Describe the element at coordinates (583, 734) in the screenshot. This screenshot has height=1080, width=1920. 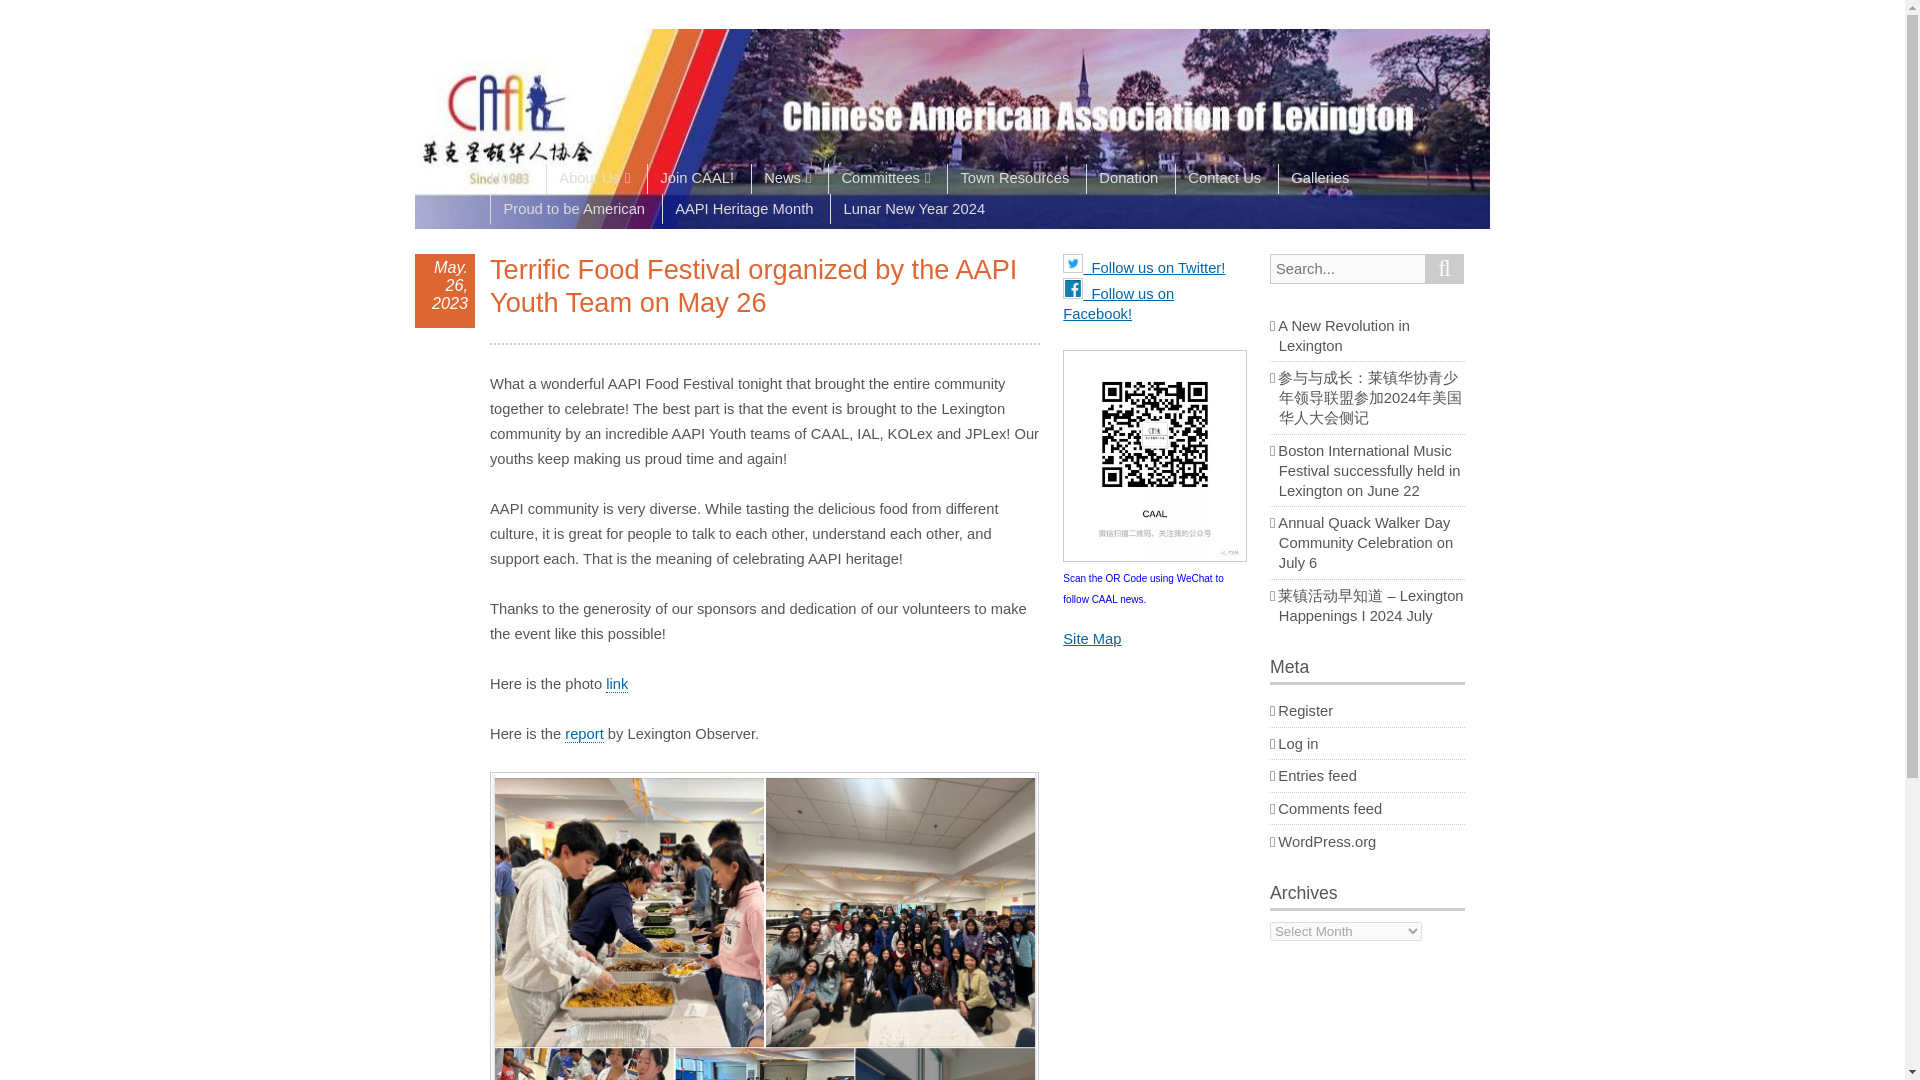
I see `report` at that location.